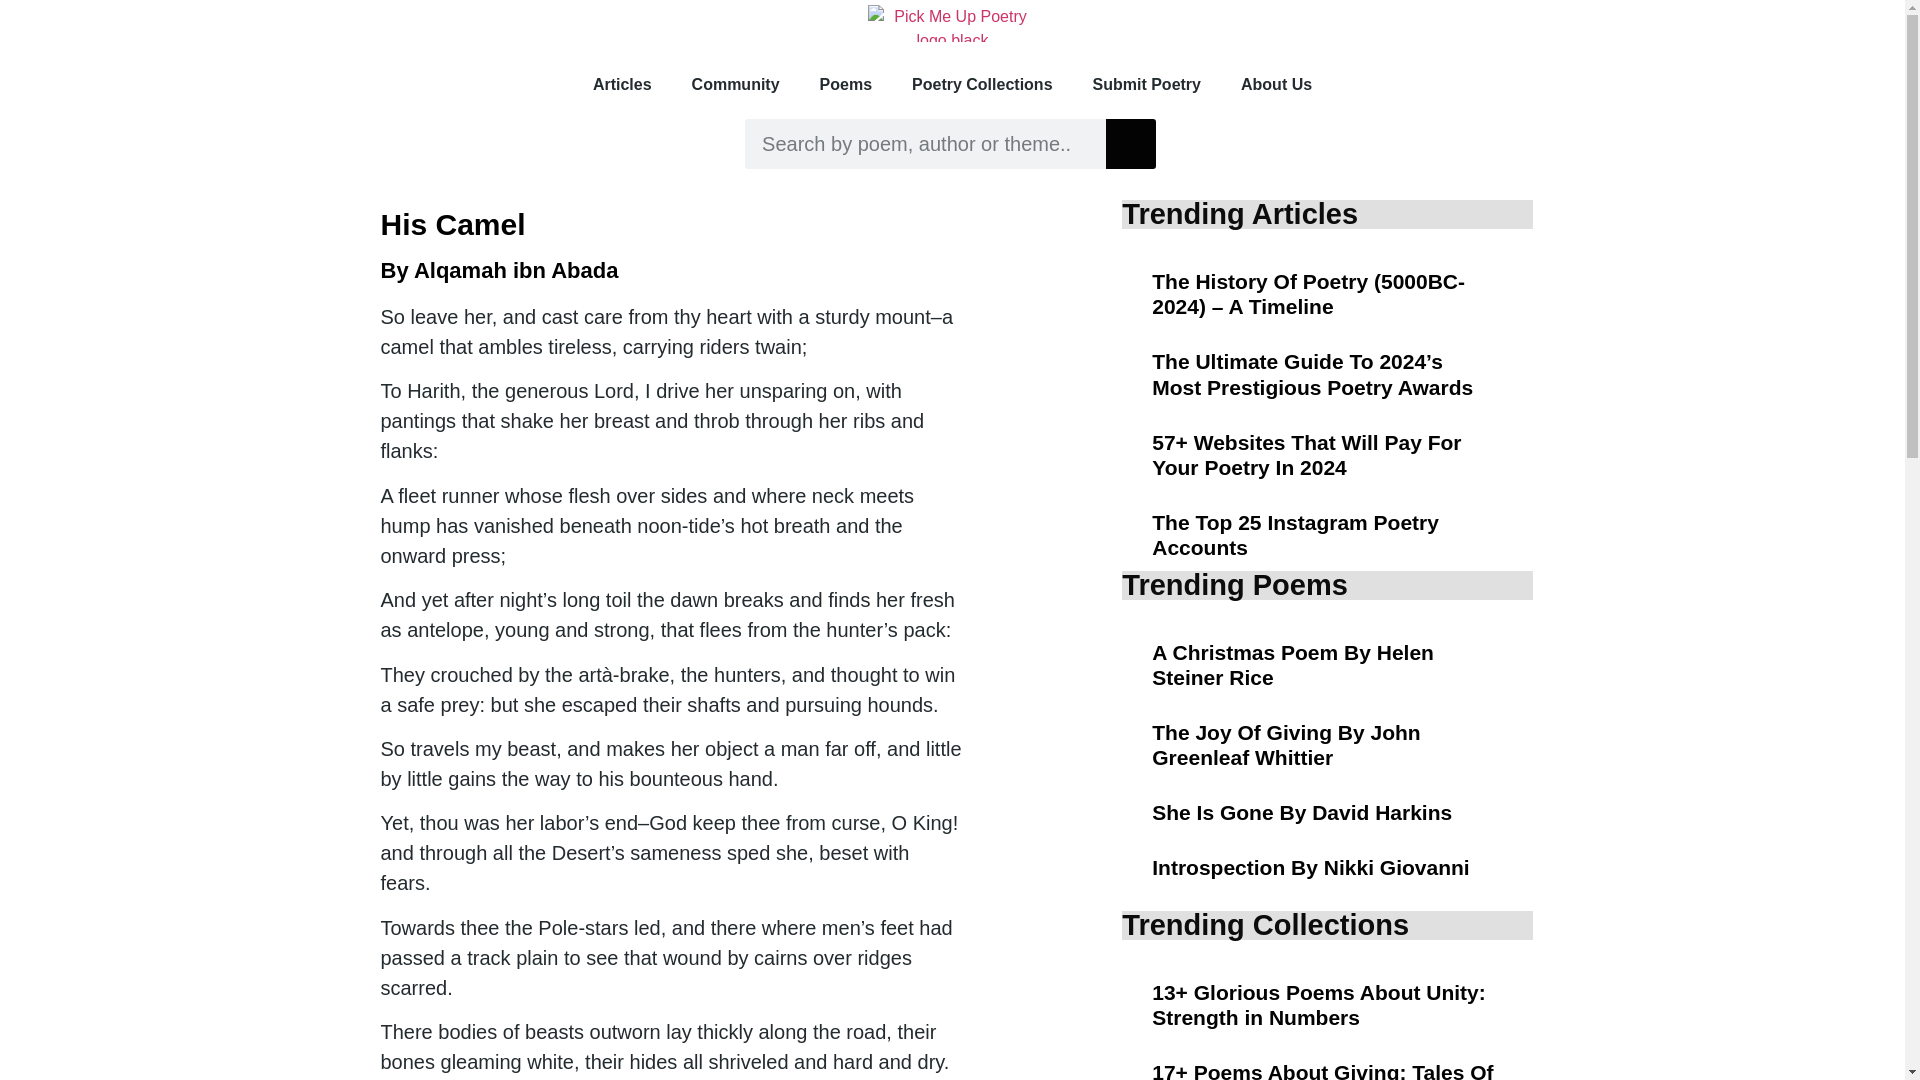  I want to click on Trending Collections, so click(1265, 924).